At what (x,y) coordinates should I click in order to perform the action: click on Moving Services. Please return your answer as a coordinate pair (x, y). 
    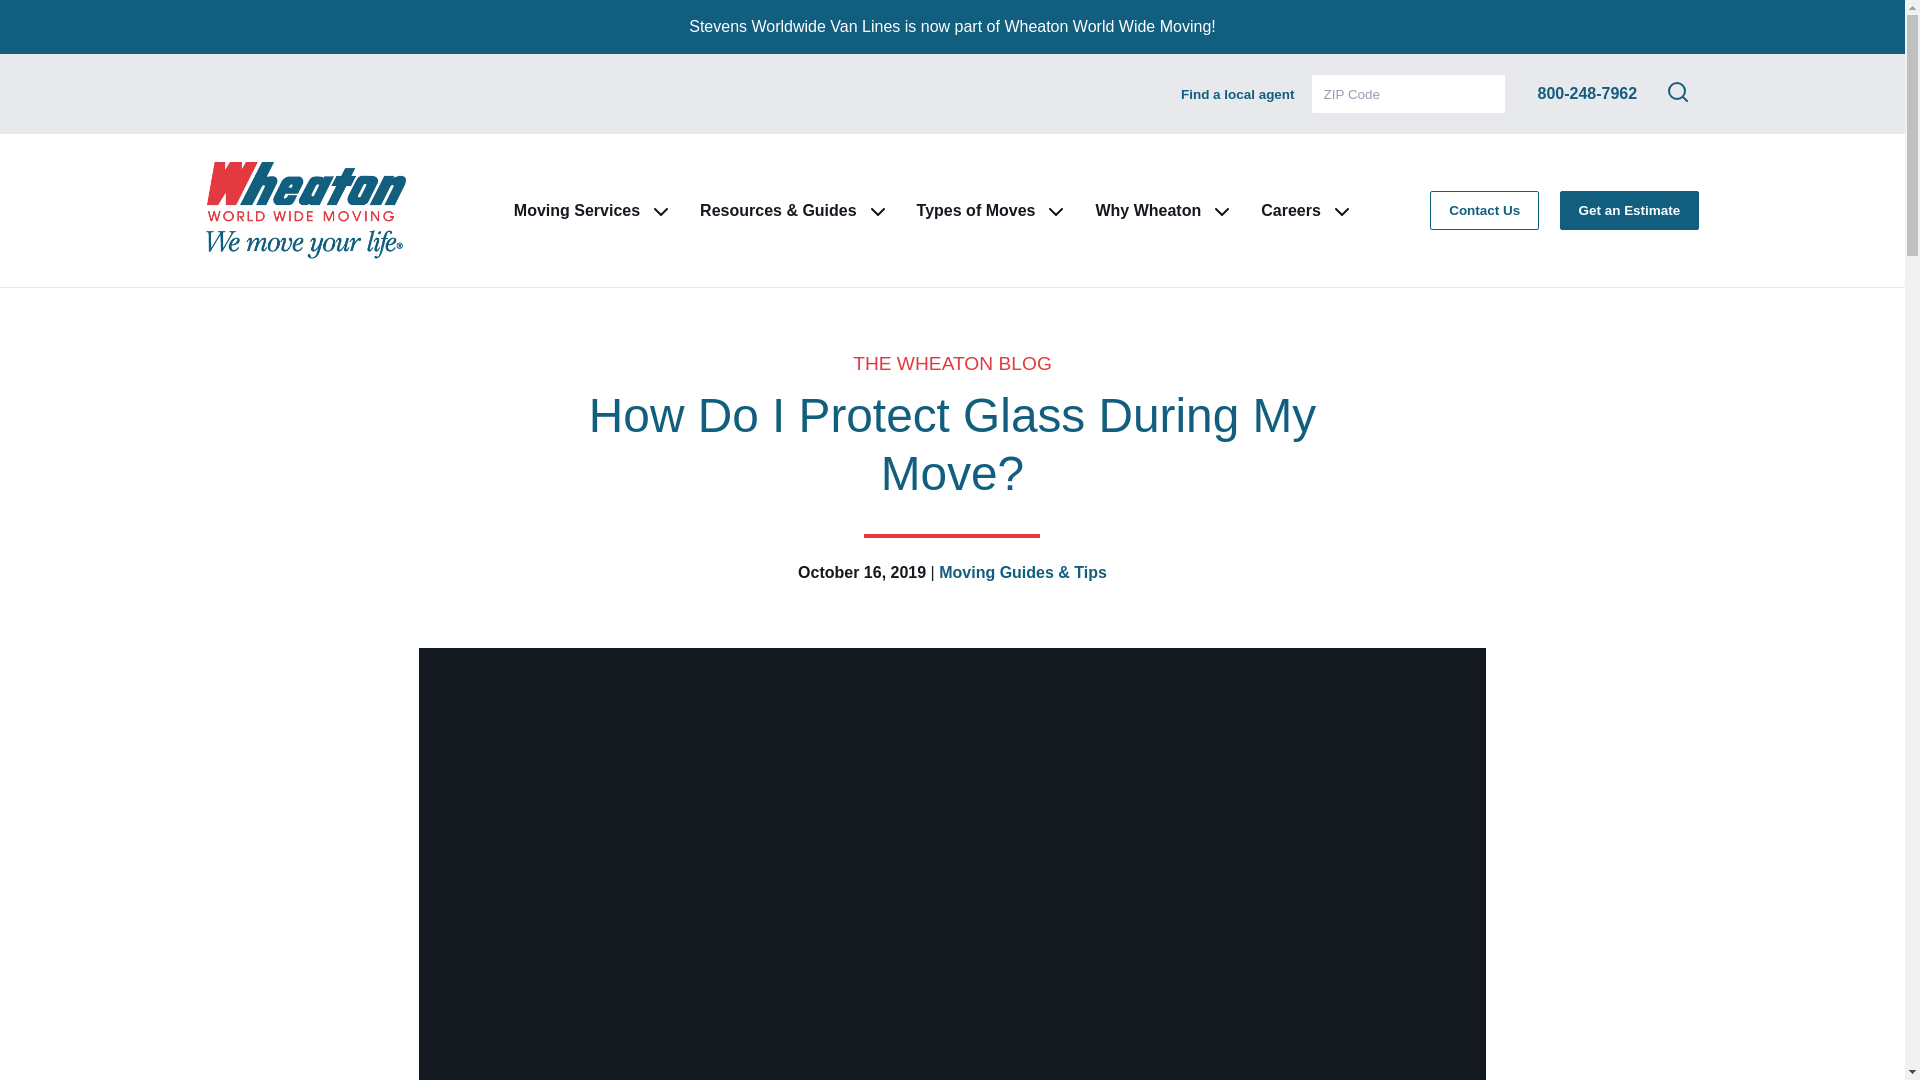
    Looking at the image, I should click on (576, 210).